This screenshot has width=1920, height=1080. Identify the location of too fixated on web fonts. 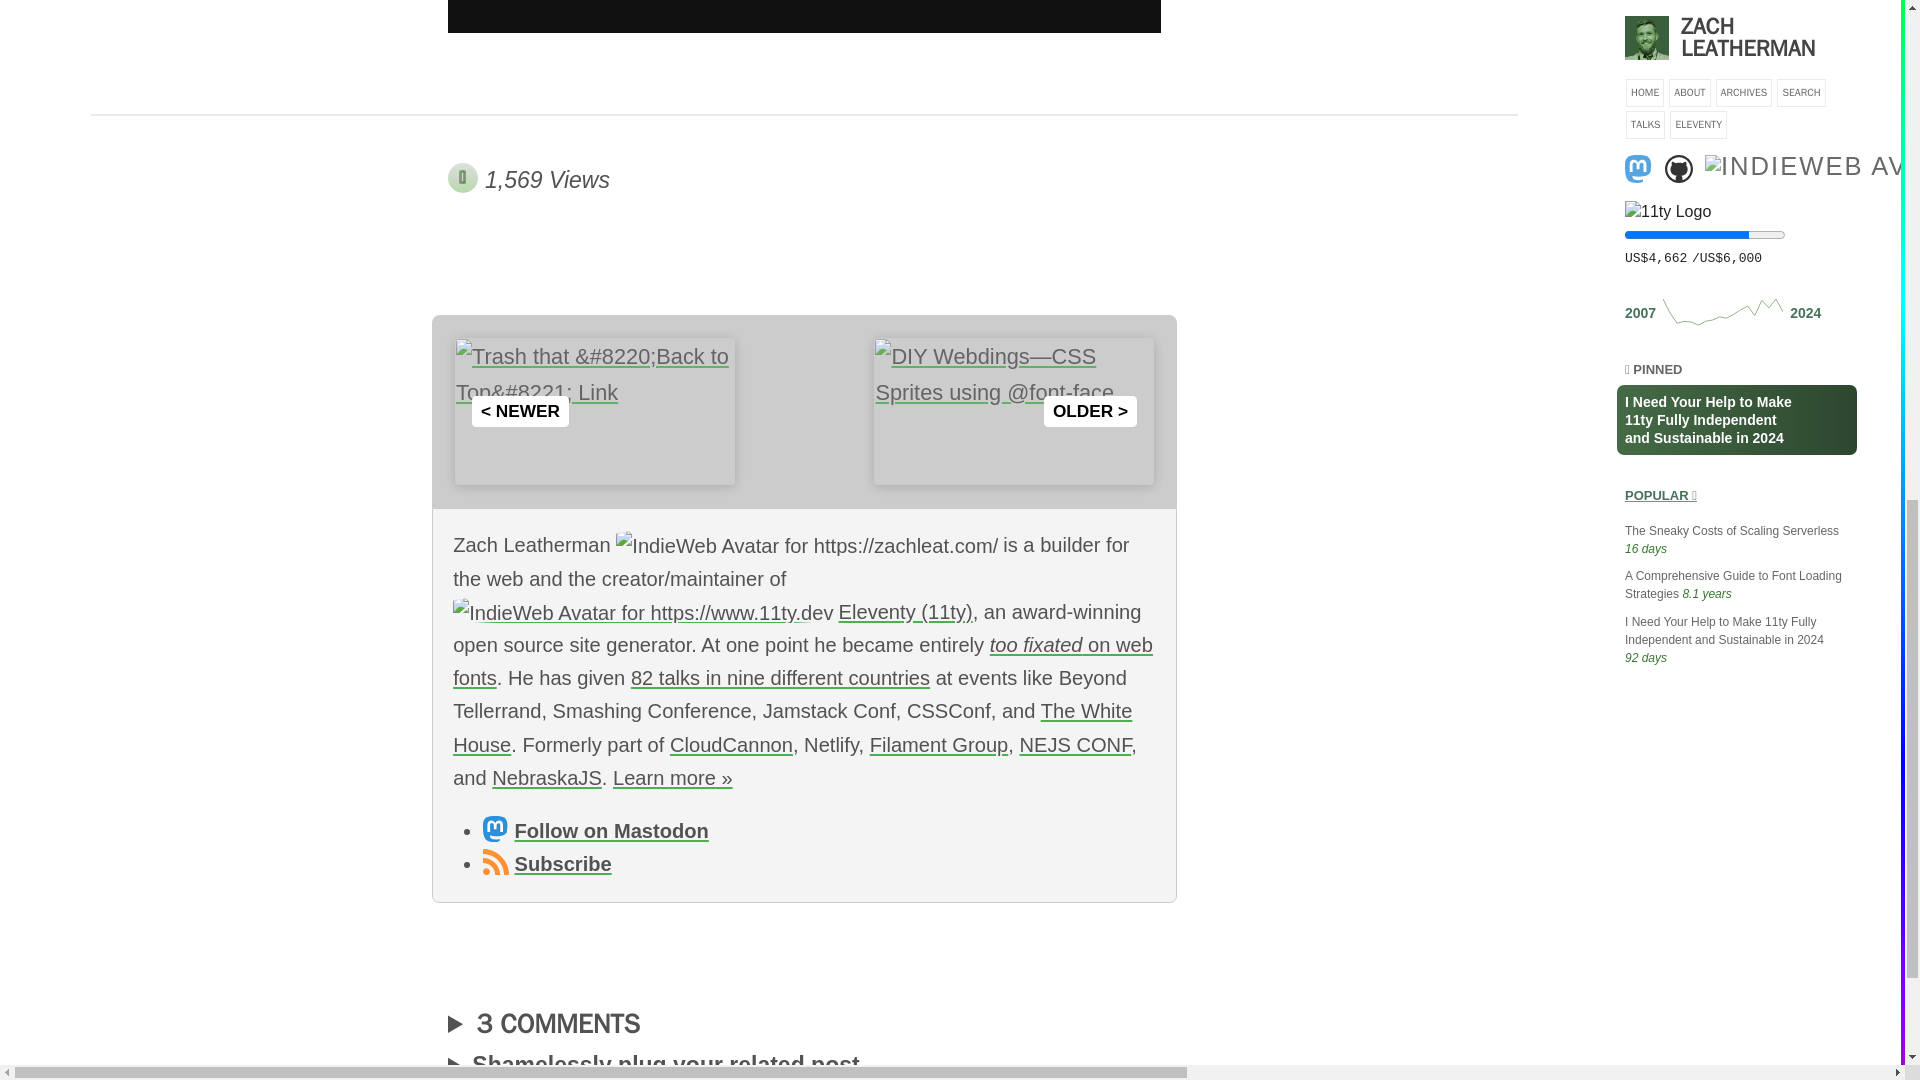
(803, 661).